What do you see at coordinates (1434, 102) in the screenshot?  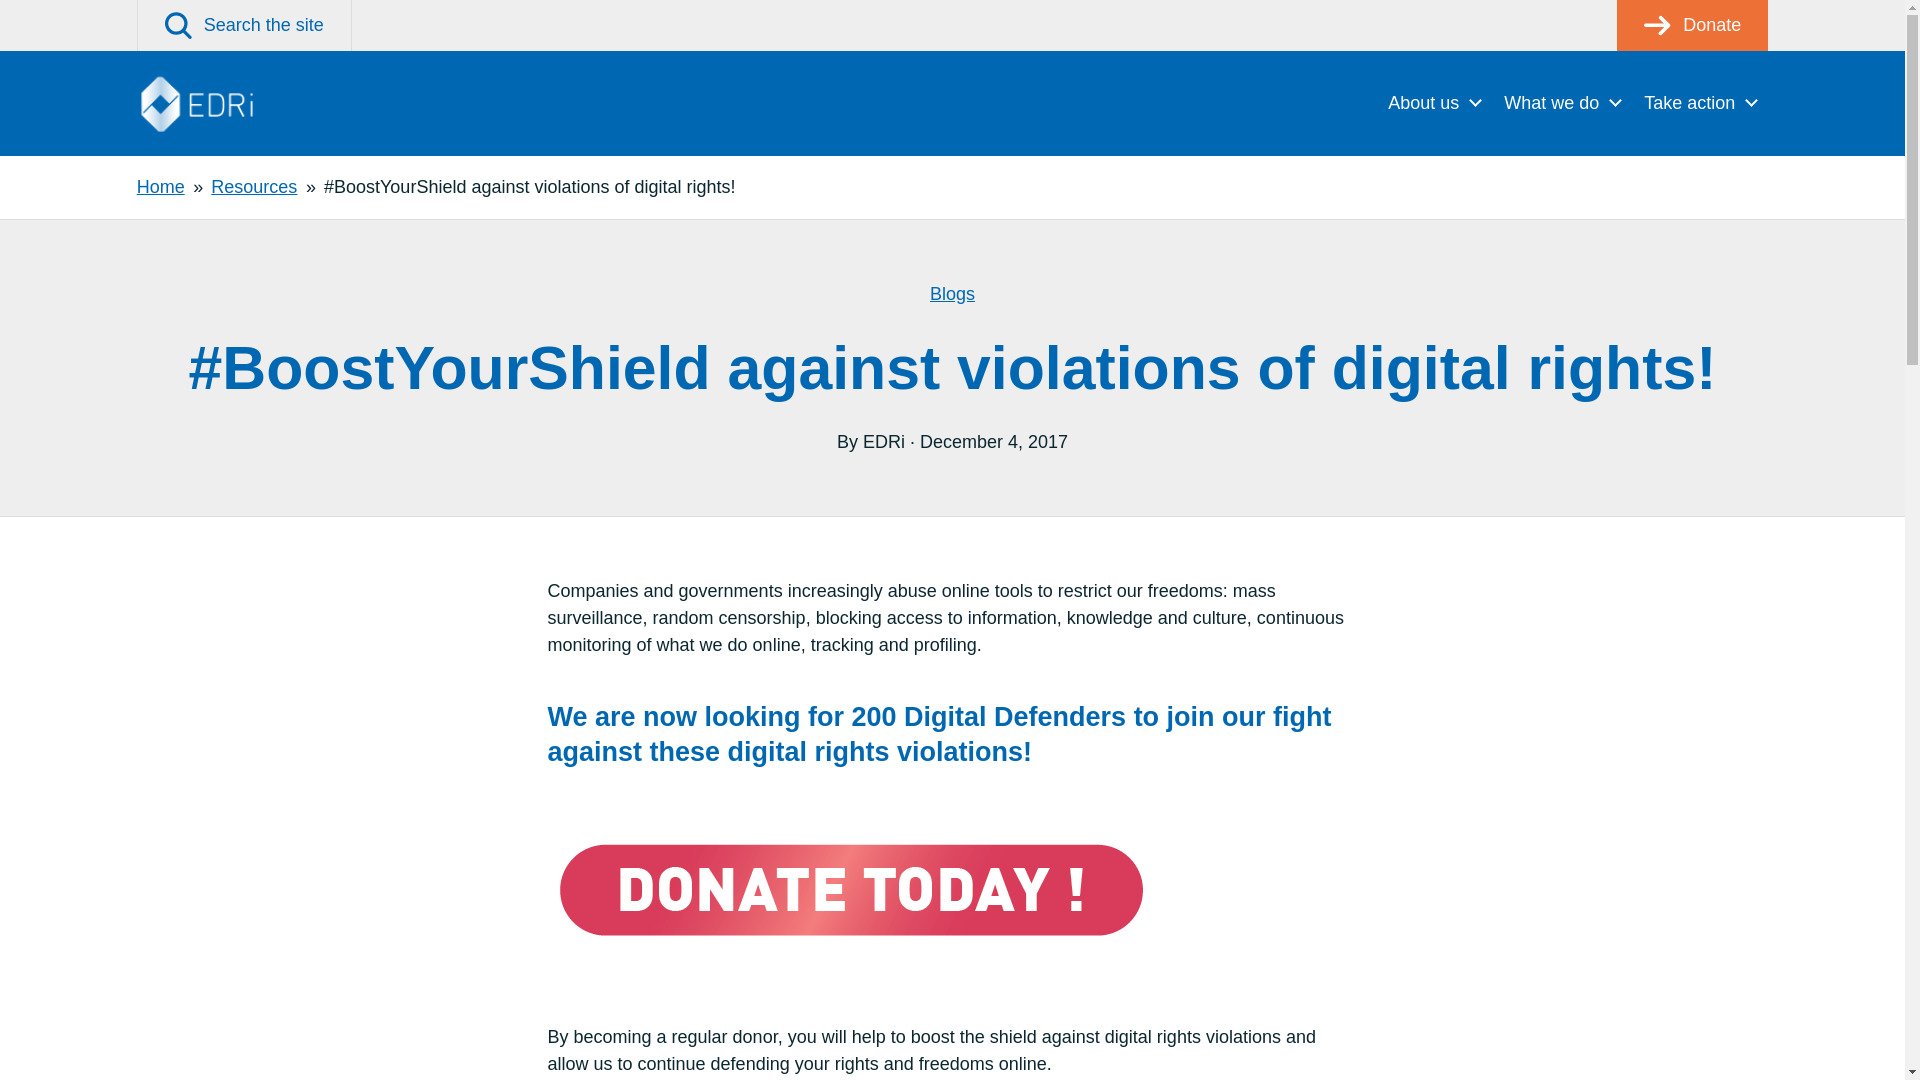 I see `About us` at bounding box center [1434, 102].